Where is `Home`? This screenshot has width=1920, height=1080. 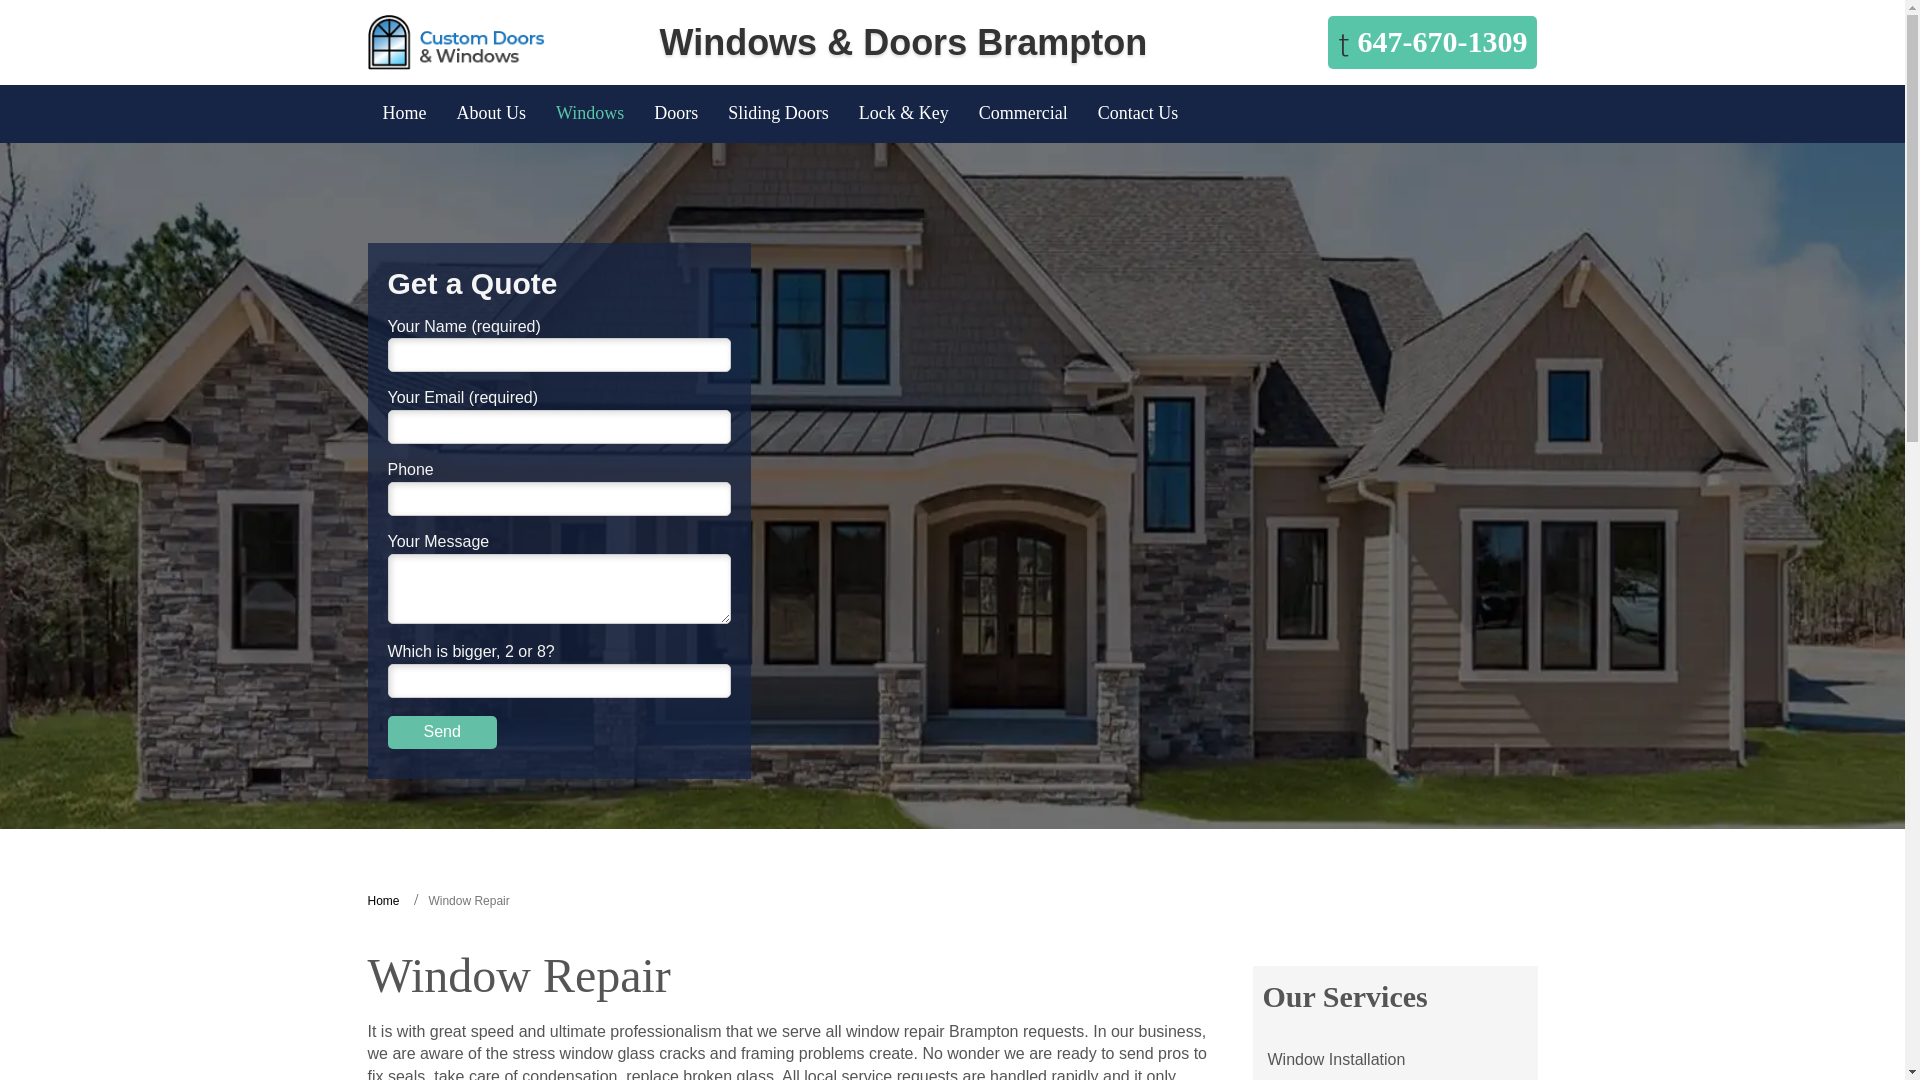
Home is located at coordinates (404, 114).